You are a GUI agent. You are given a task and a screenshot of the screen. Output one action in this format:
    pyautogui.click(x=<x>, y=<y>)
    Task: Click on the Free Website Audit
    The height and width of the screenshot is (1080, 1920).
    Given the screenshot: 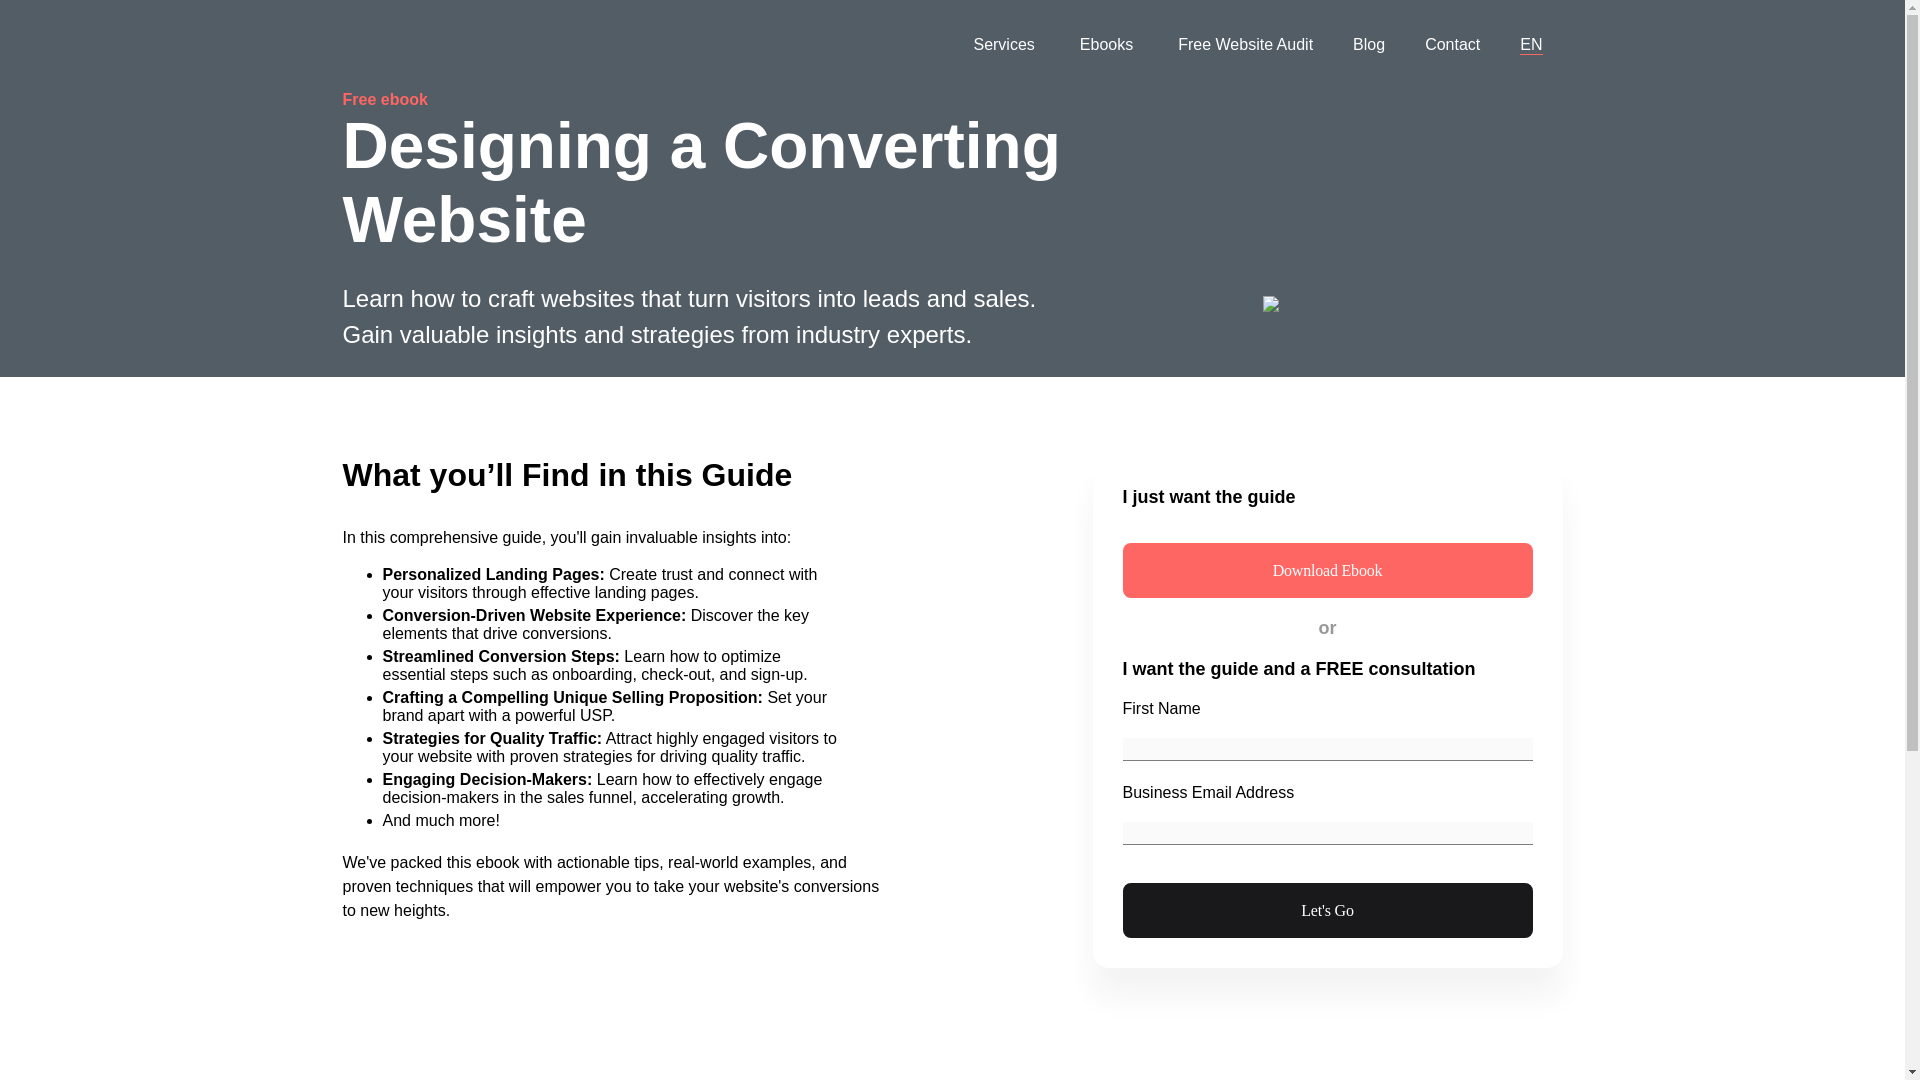 What is the action you would take?
    pyautogui.click(x=1244, y=45)
    